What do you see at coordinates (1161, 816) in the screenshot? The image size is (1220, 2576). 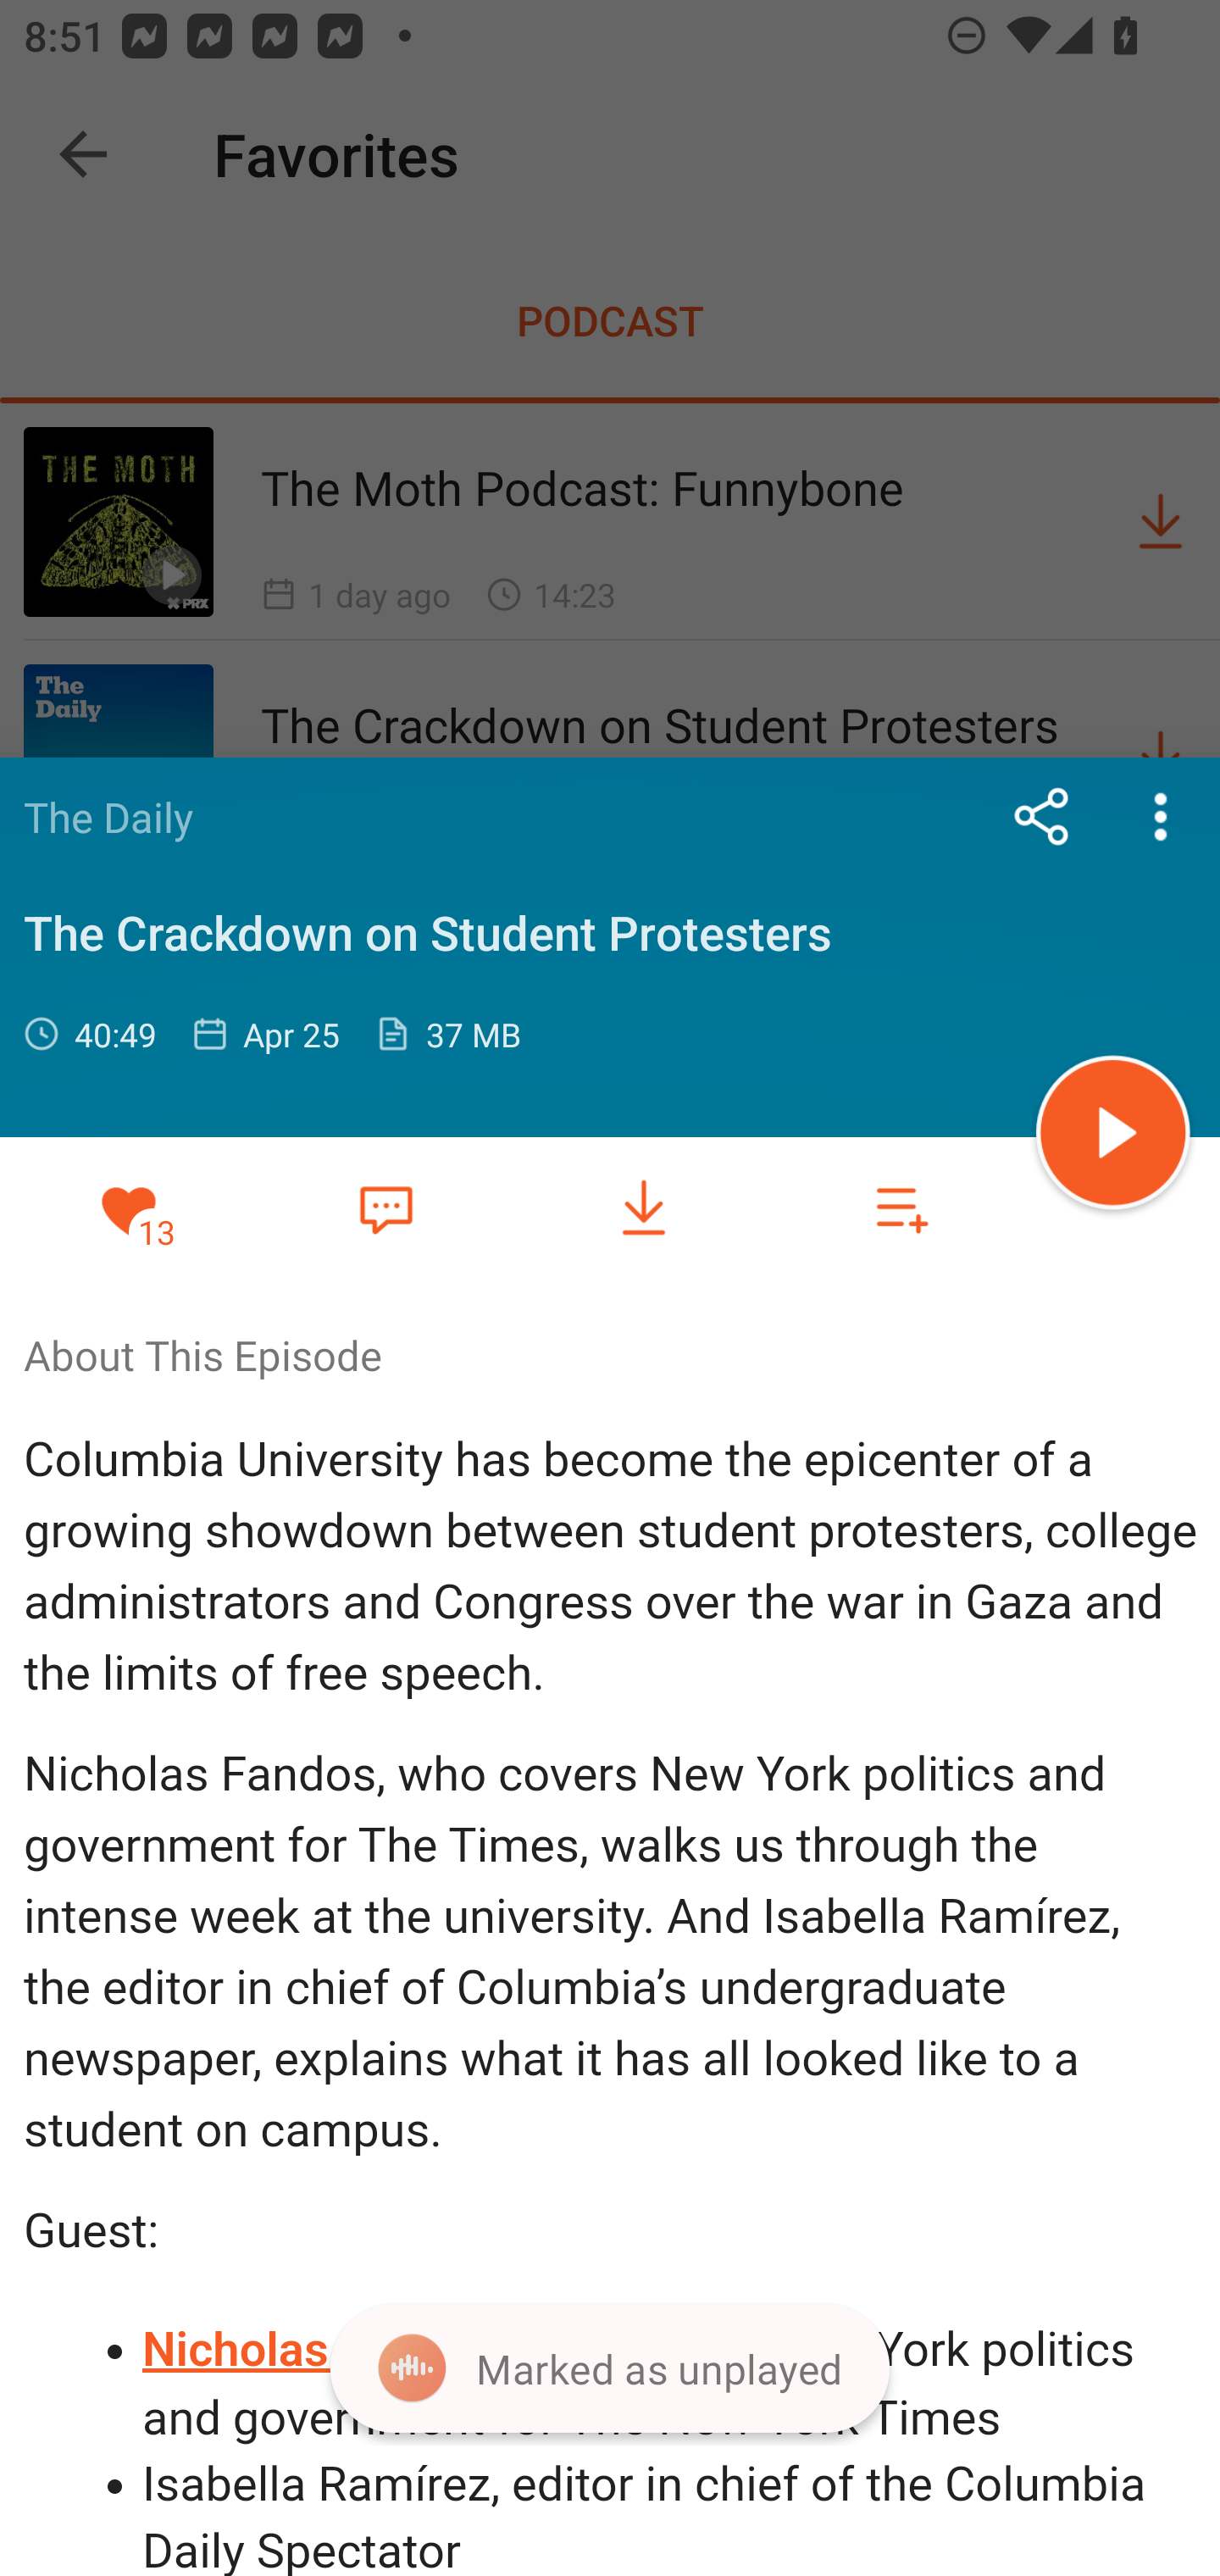 I see `more options` at bounding box center [1161, 816].